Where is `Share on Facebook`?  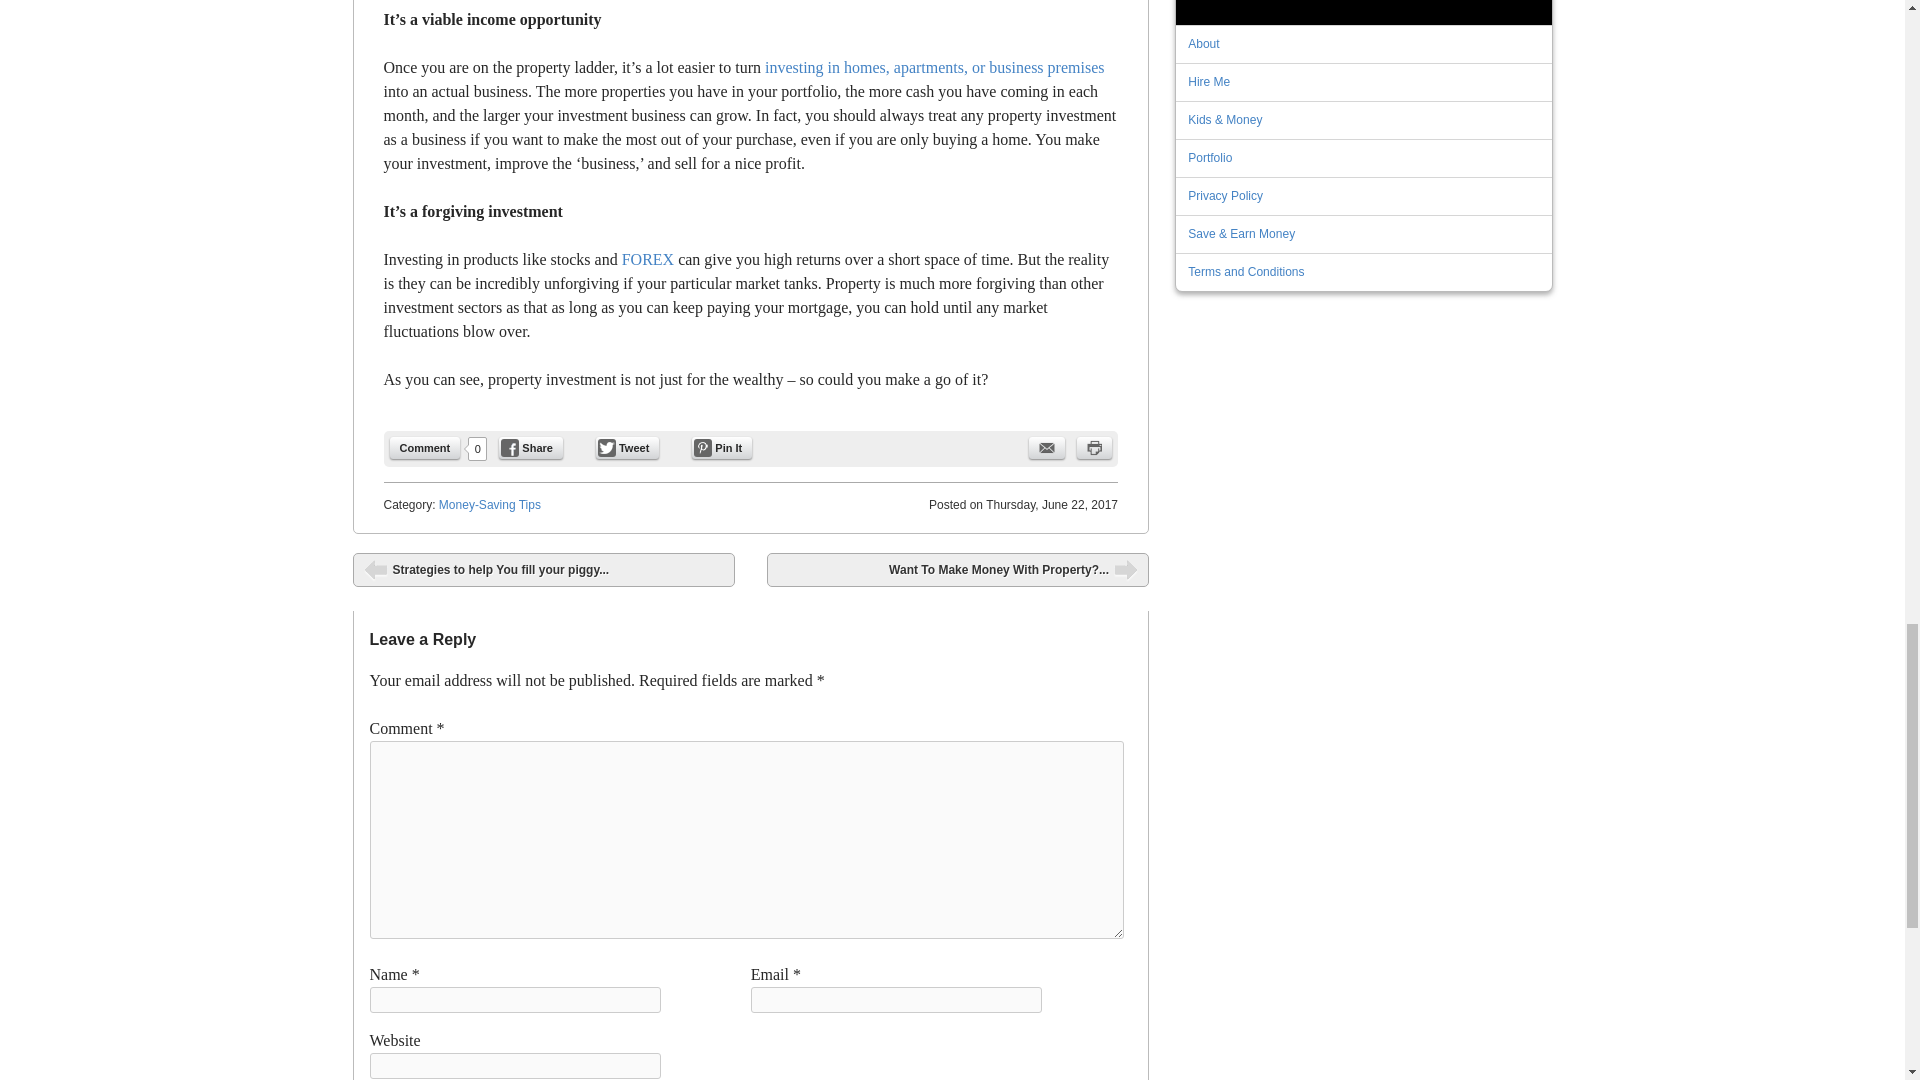 Share on Facebook is located at coordinates (530, 448).